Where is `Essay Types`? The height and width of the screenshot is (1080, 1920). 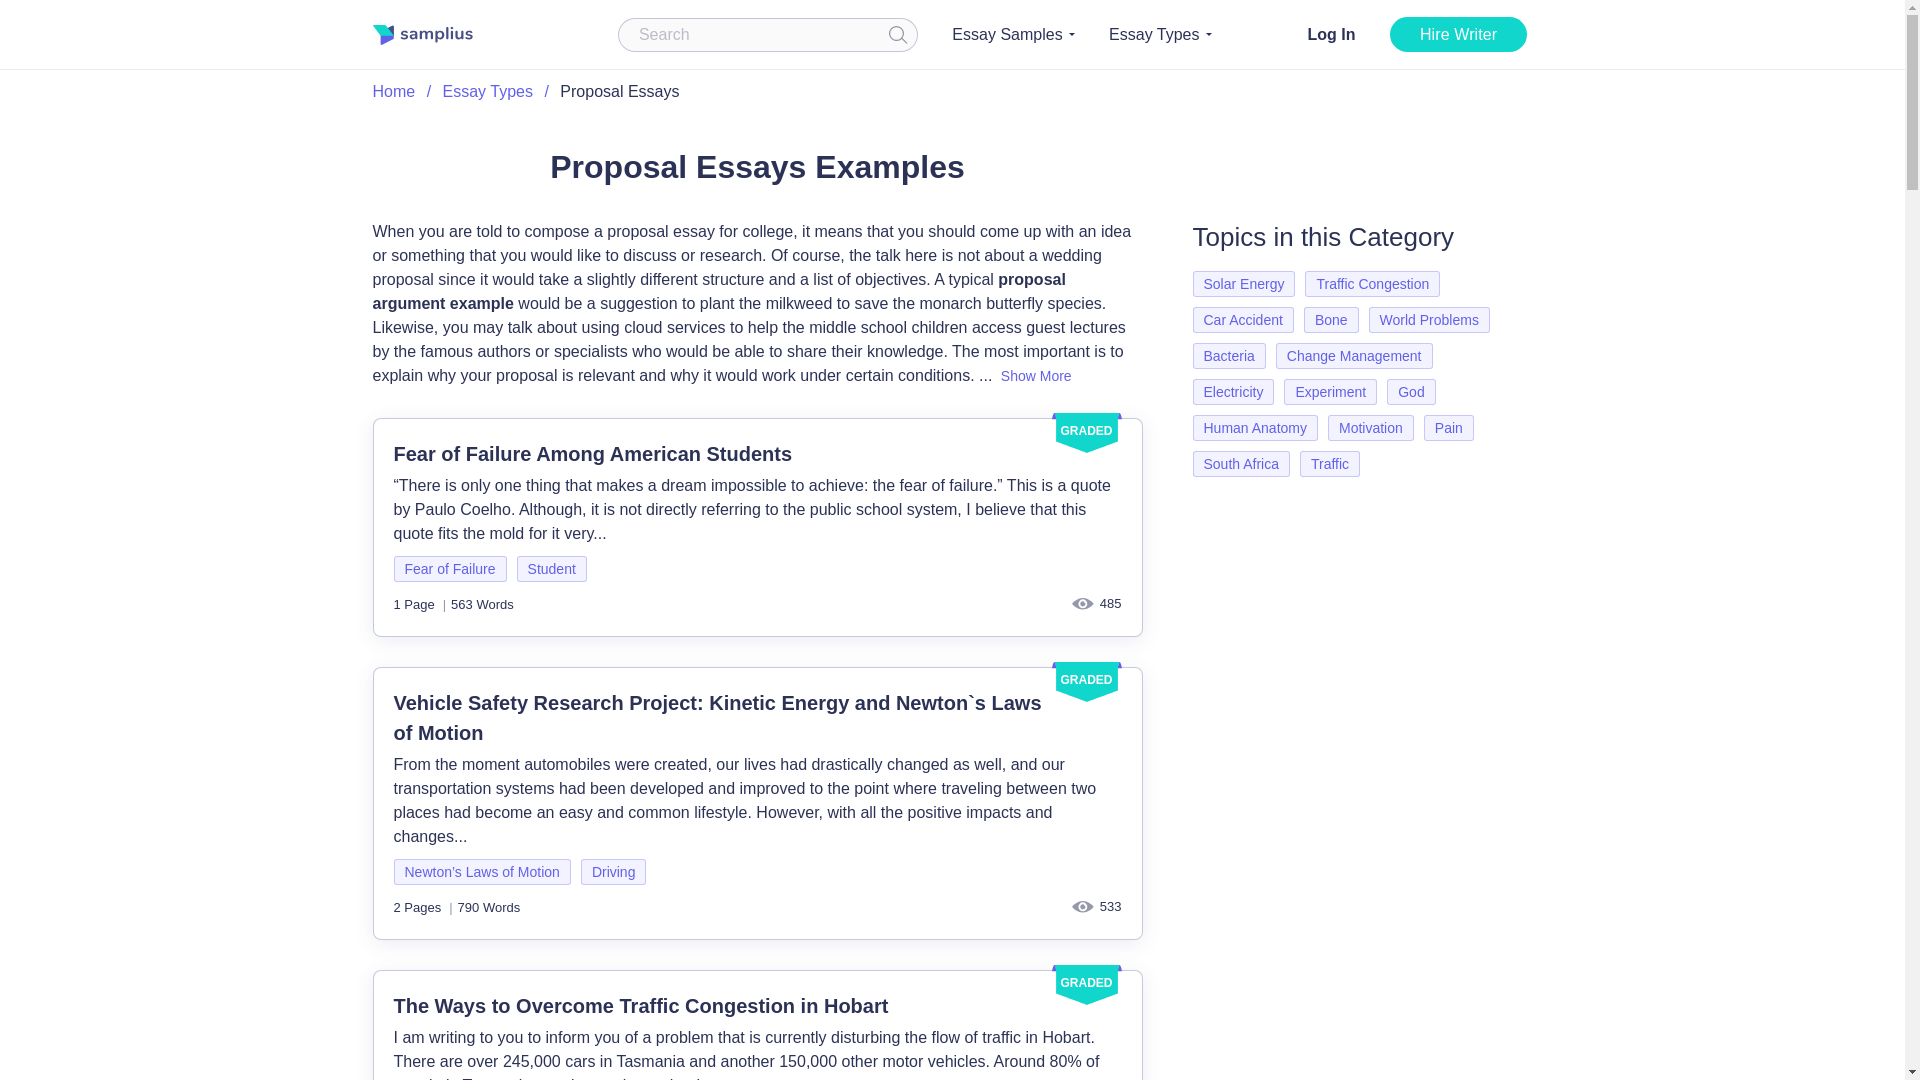 Essay Types is located at coordinates (1160, 34).